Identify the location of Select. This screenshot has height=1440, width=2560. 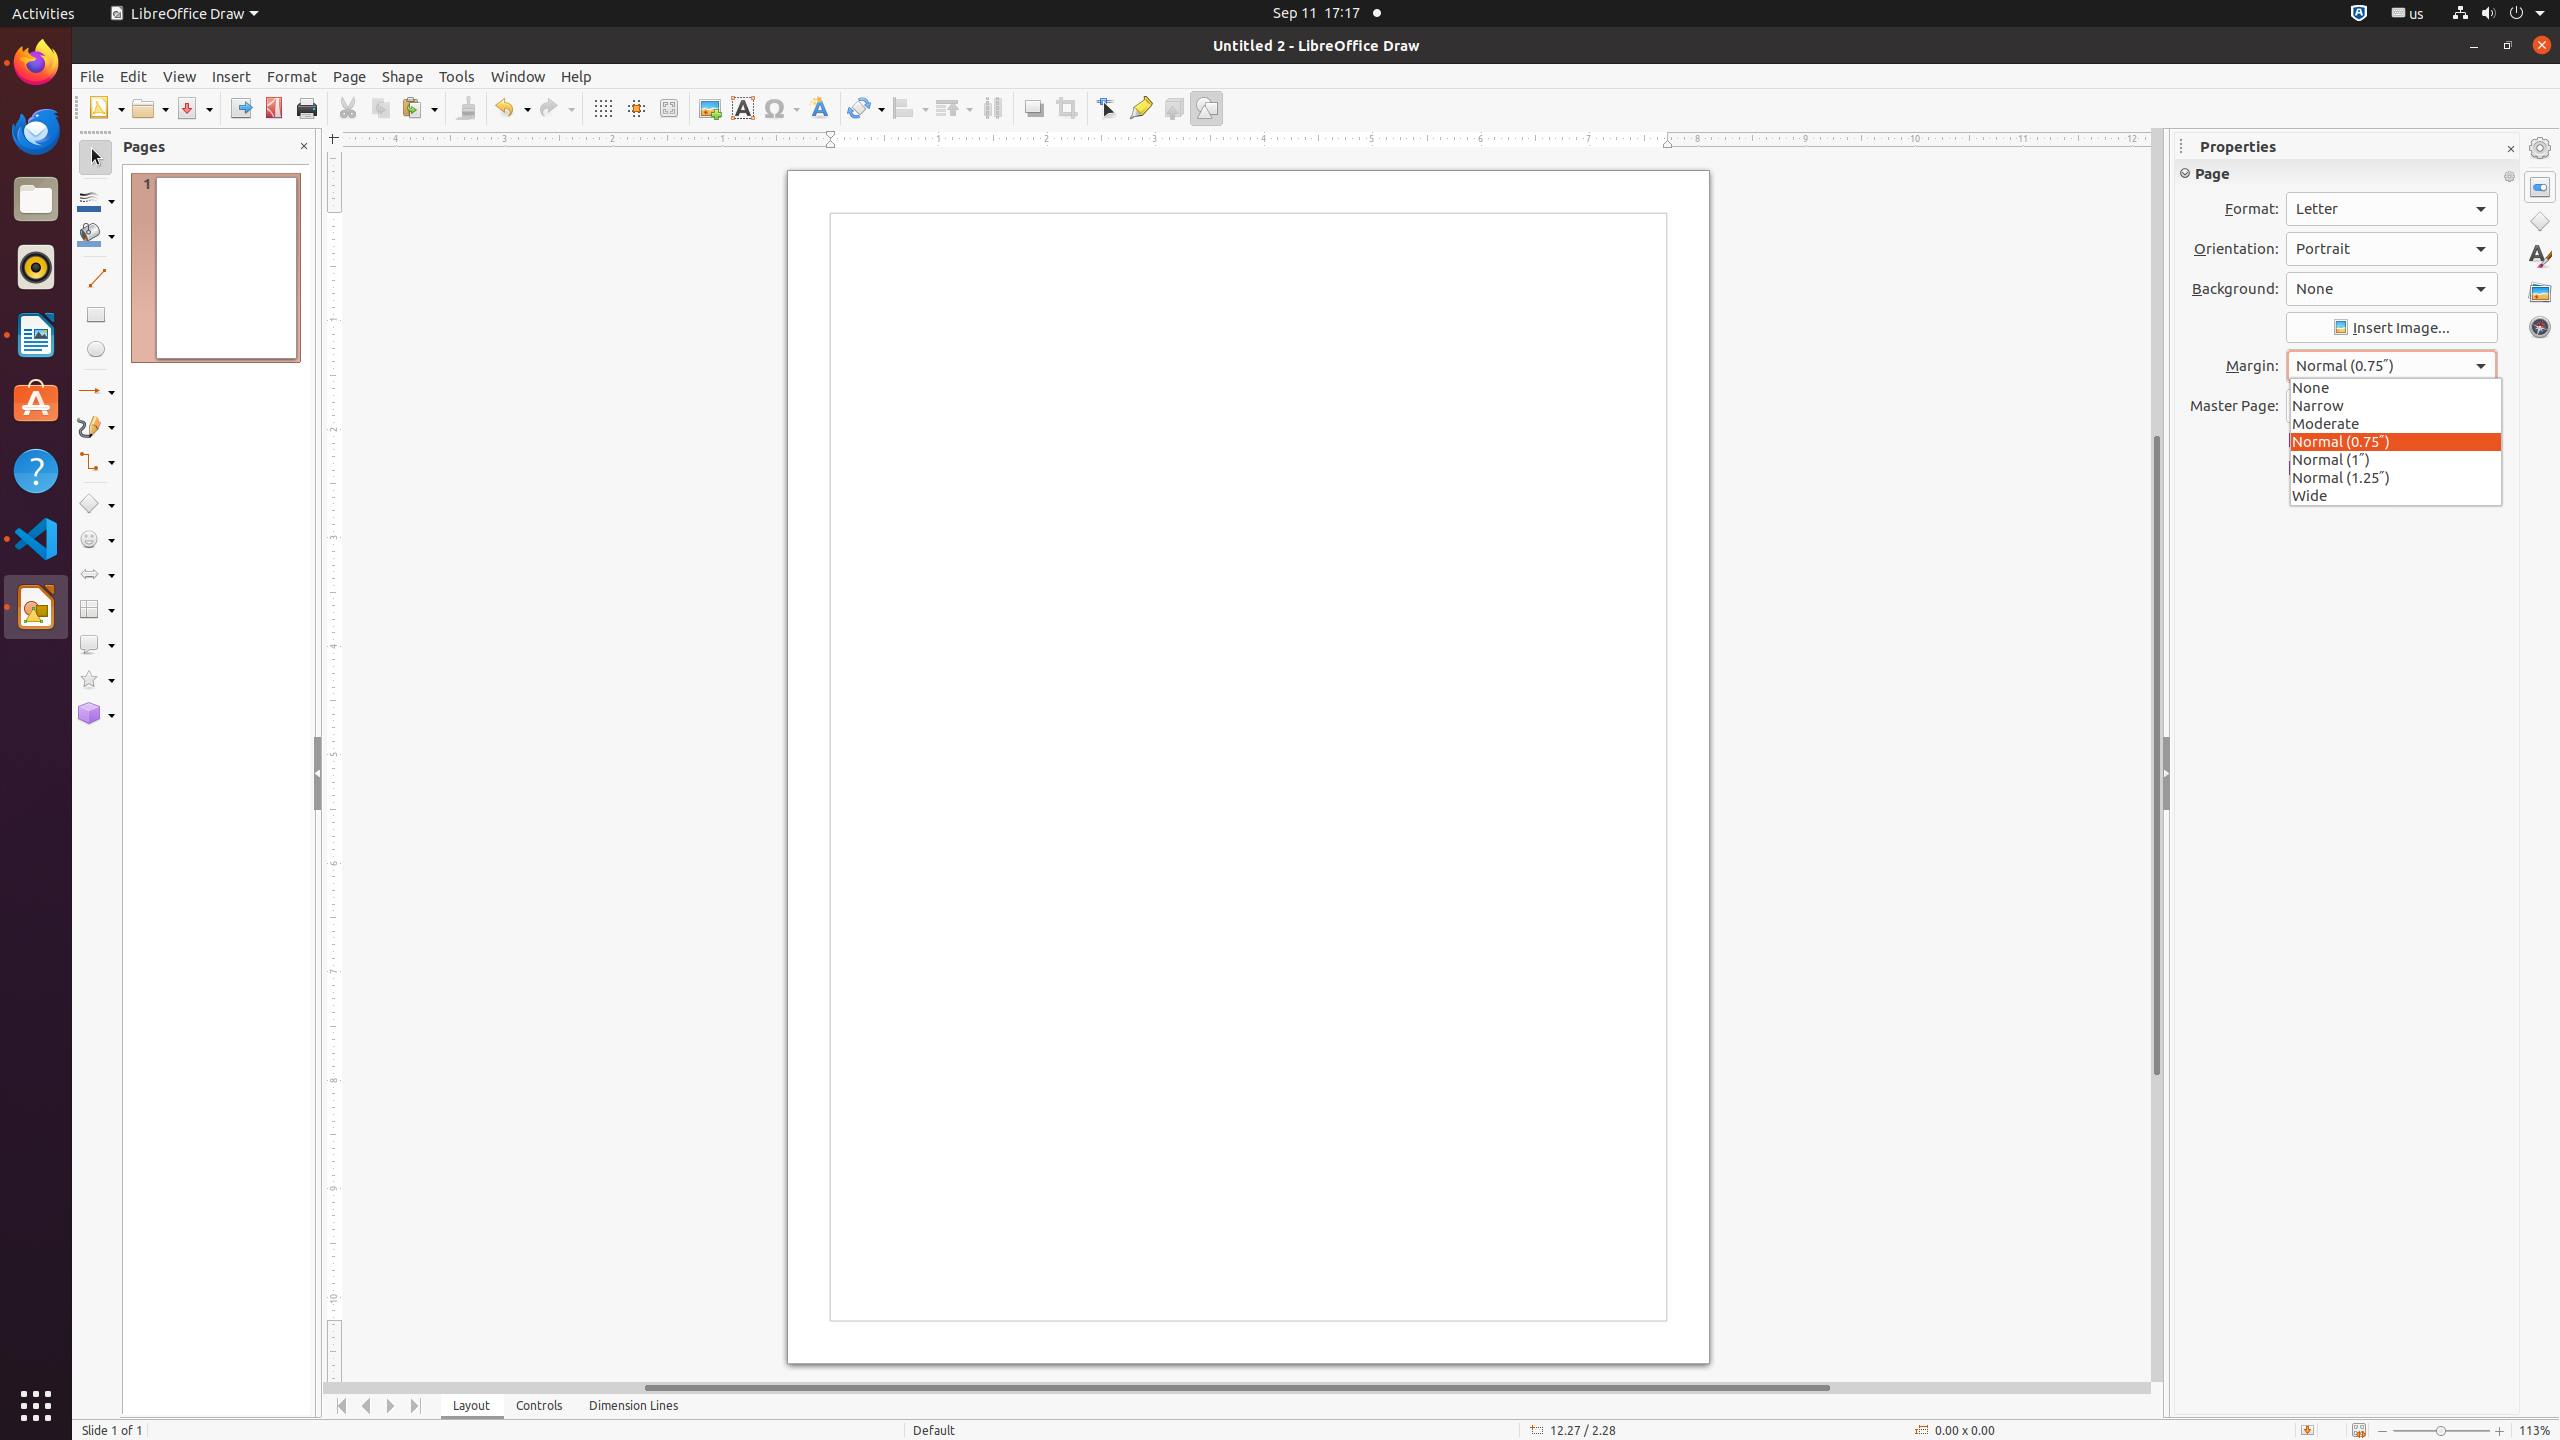
(96, 158).